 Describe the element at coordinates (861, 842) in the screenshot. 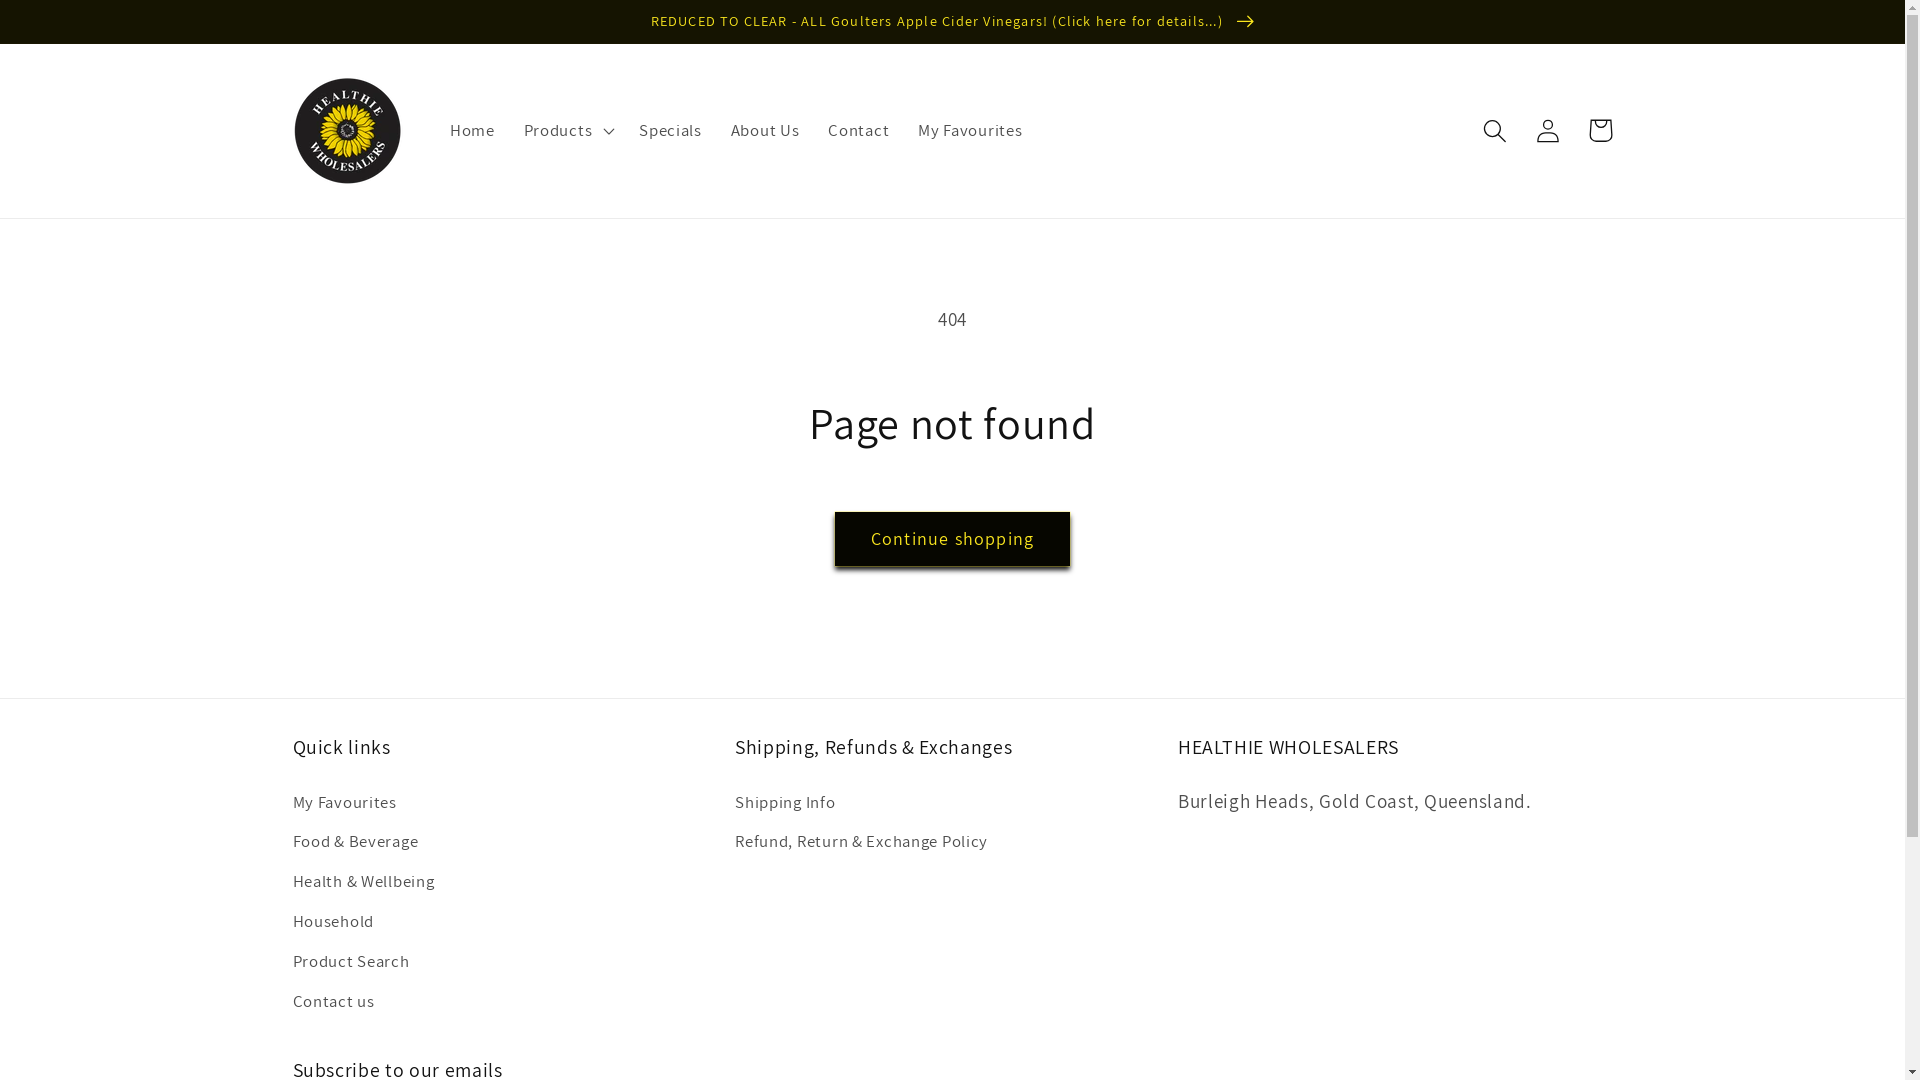

I see `Refund, Return & Exchange Policy` at that location.